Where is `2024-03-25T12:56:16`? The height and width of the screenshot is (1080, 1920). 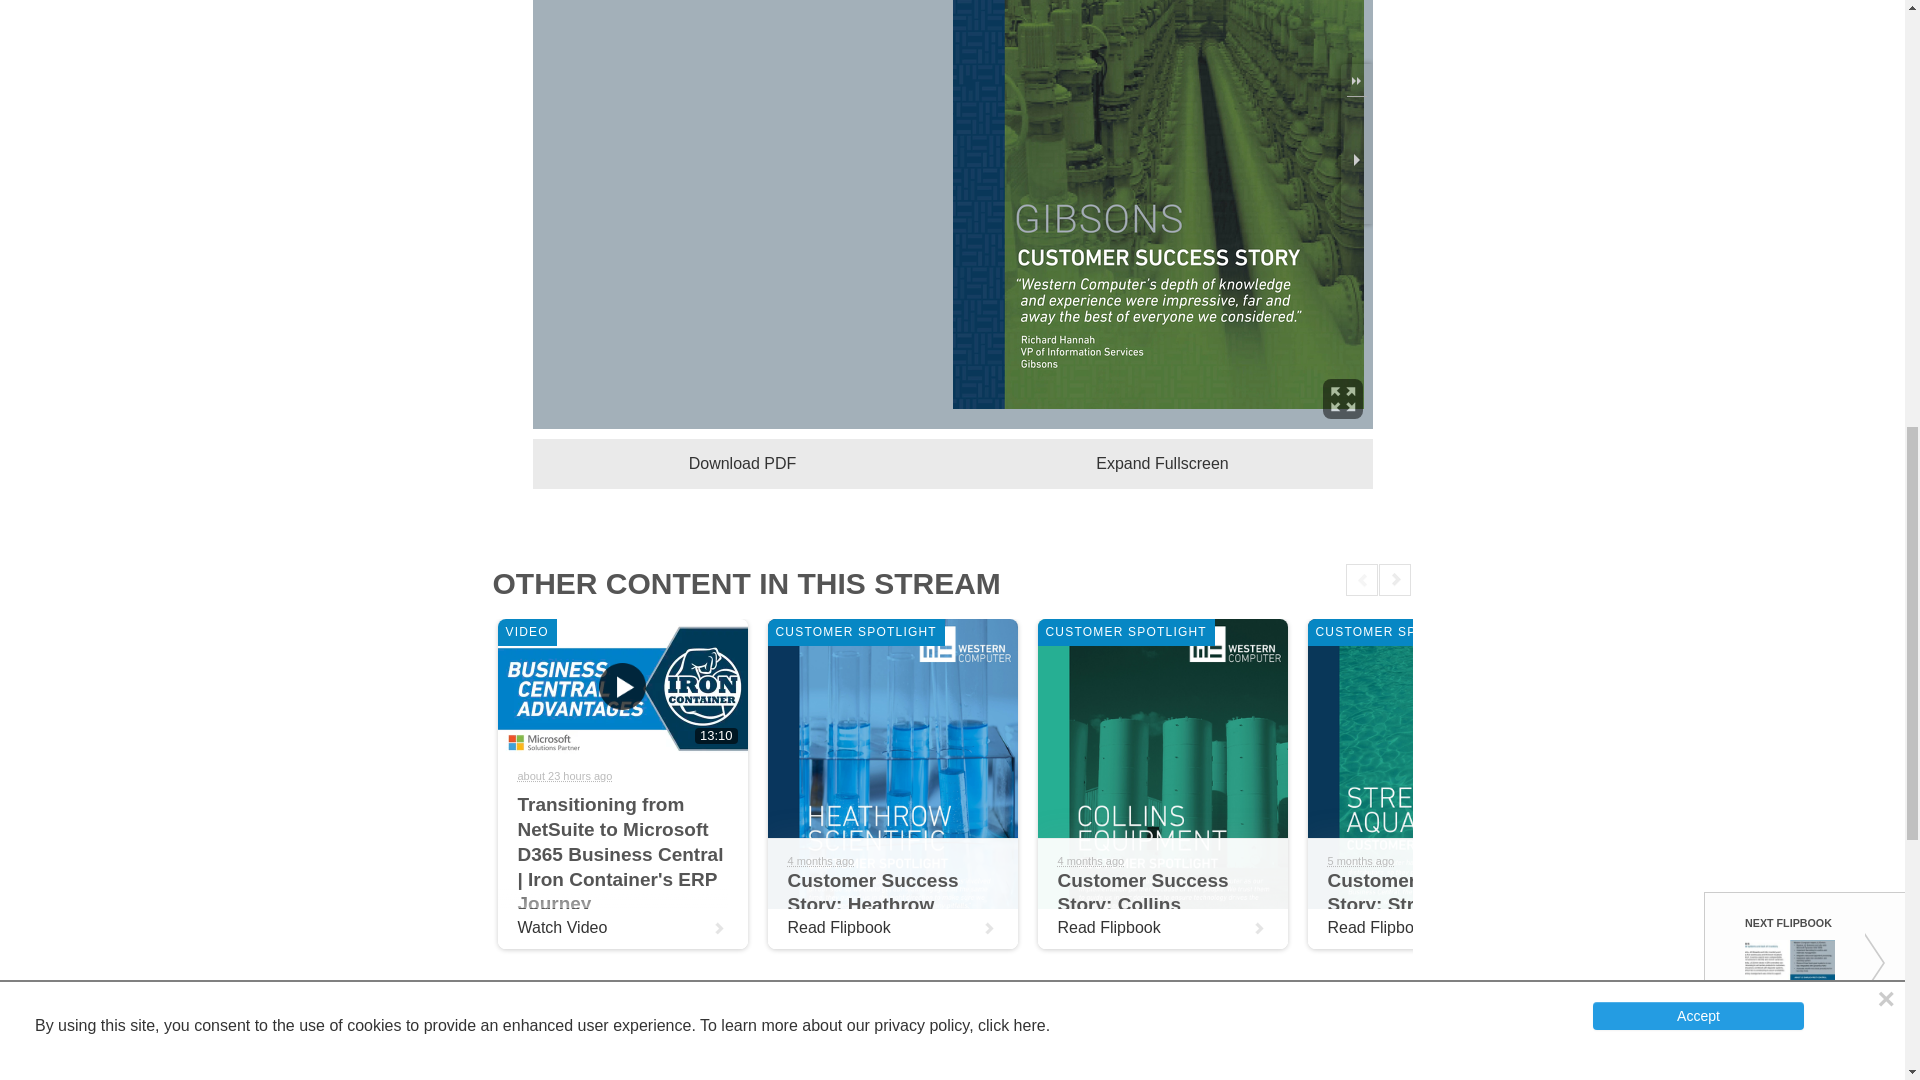 2024-03-25T12:56:16 is located at coordinates (1091, 861).